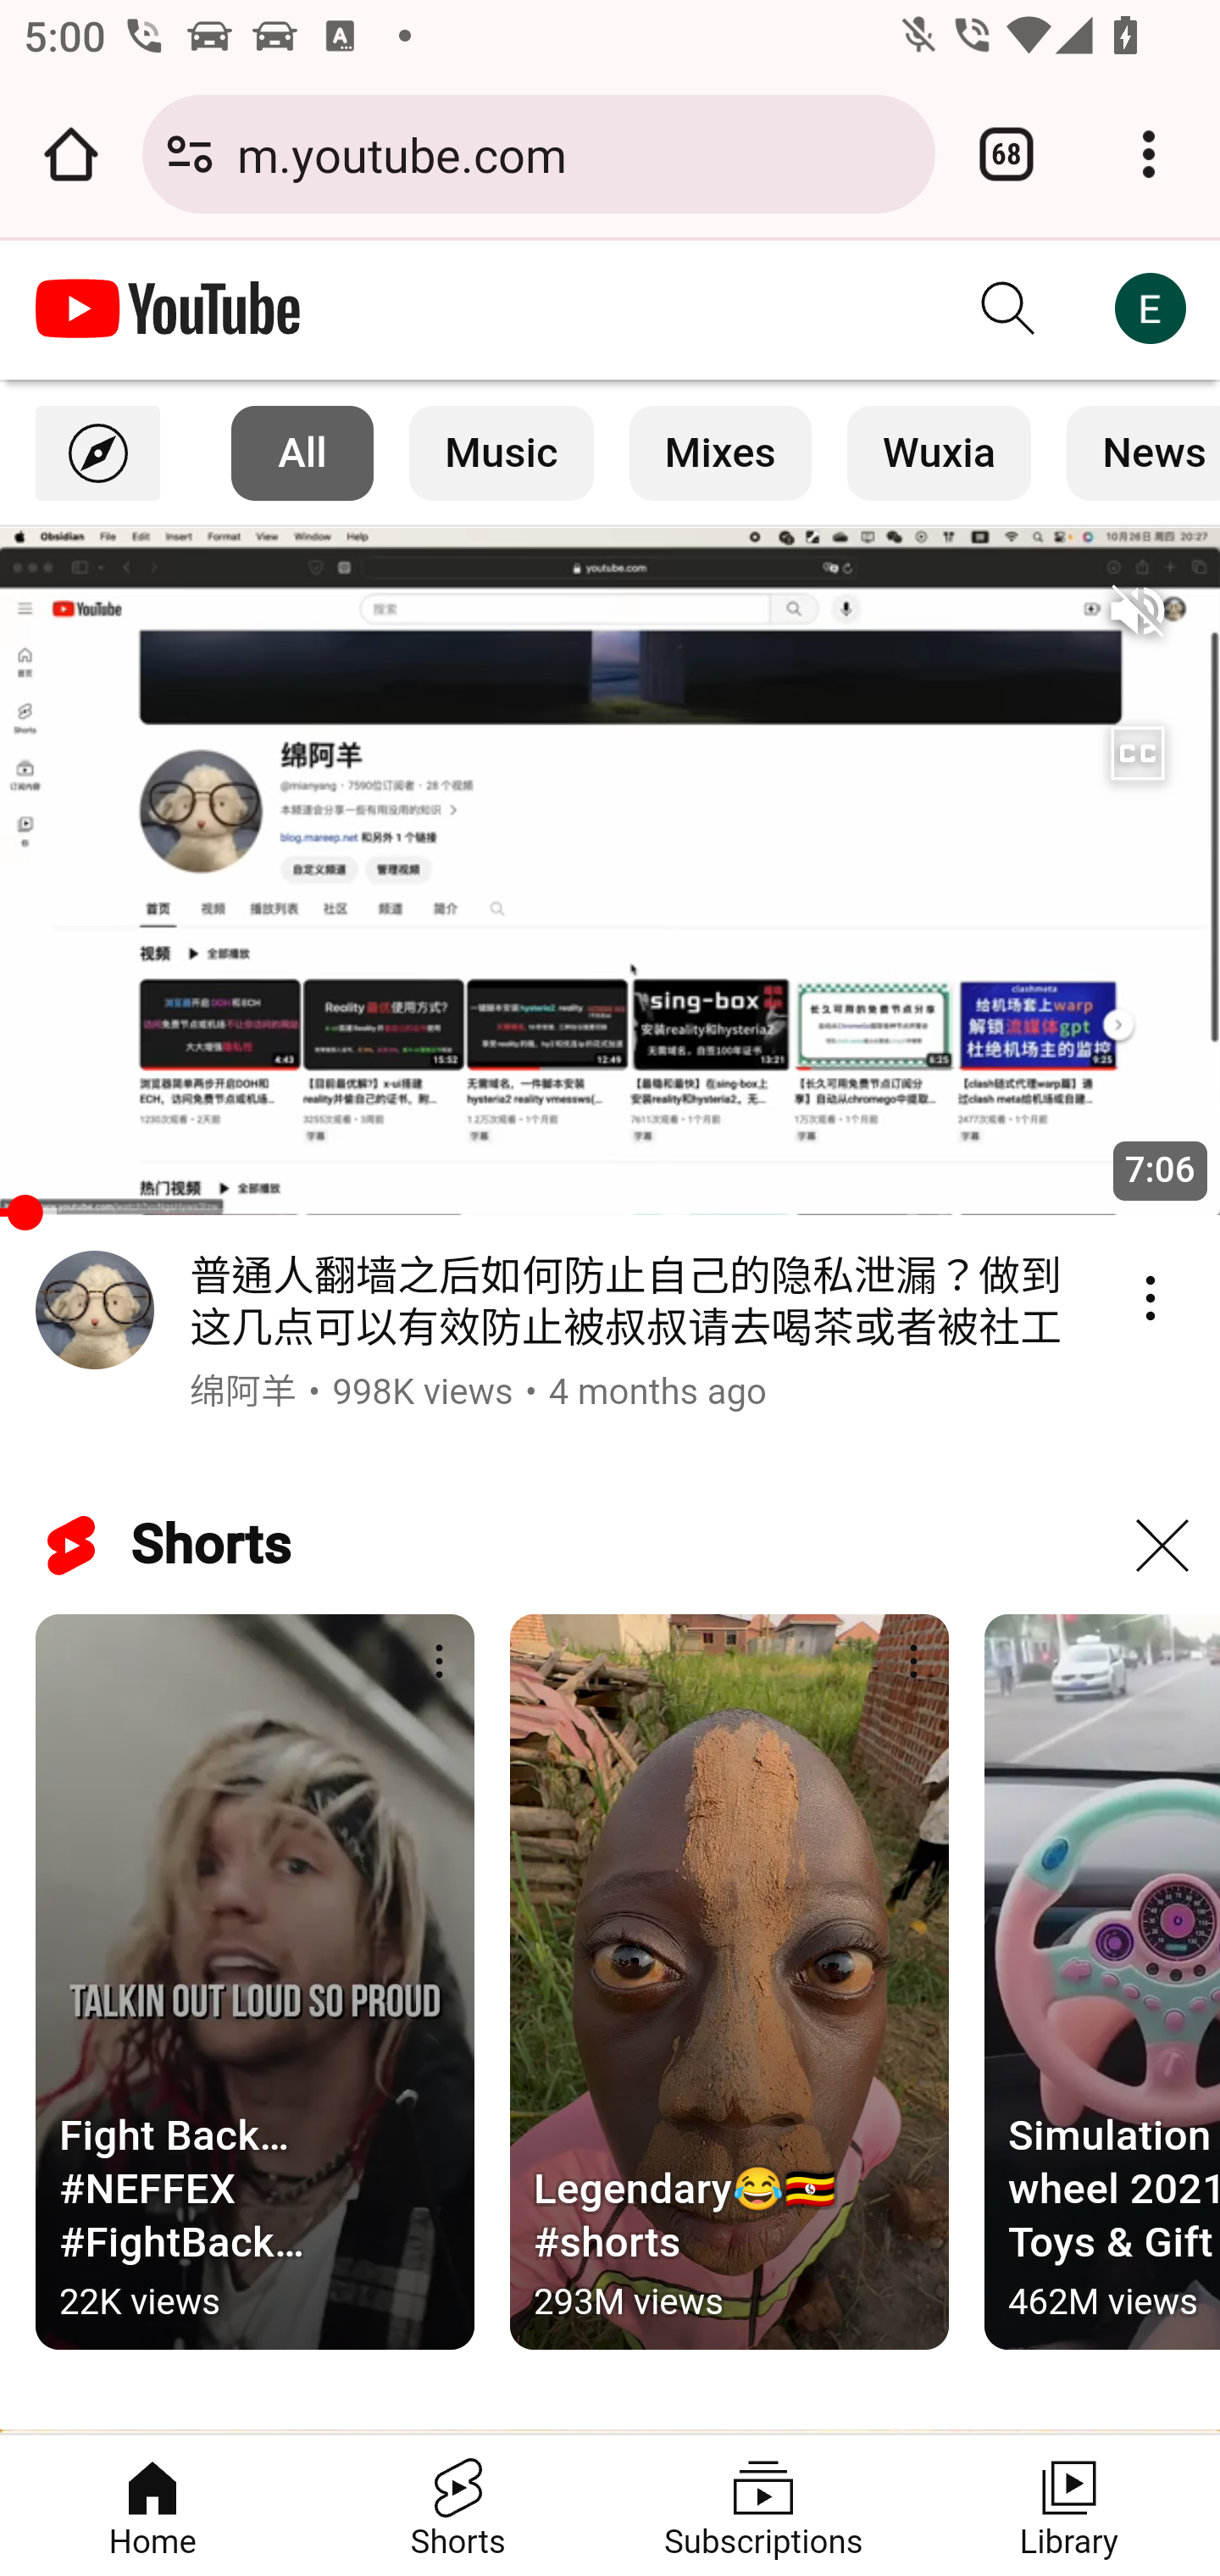  What do you see at coordinates (574, 153) in the screenshot?
I see `m.youtube.com` at bounding box center [574, 153].